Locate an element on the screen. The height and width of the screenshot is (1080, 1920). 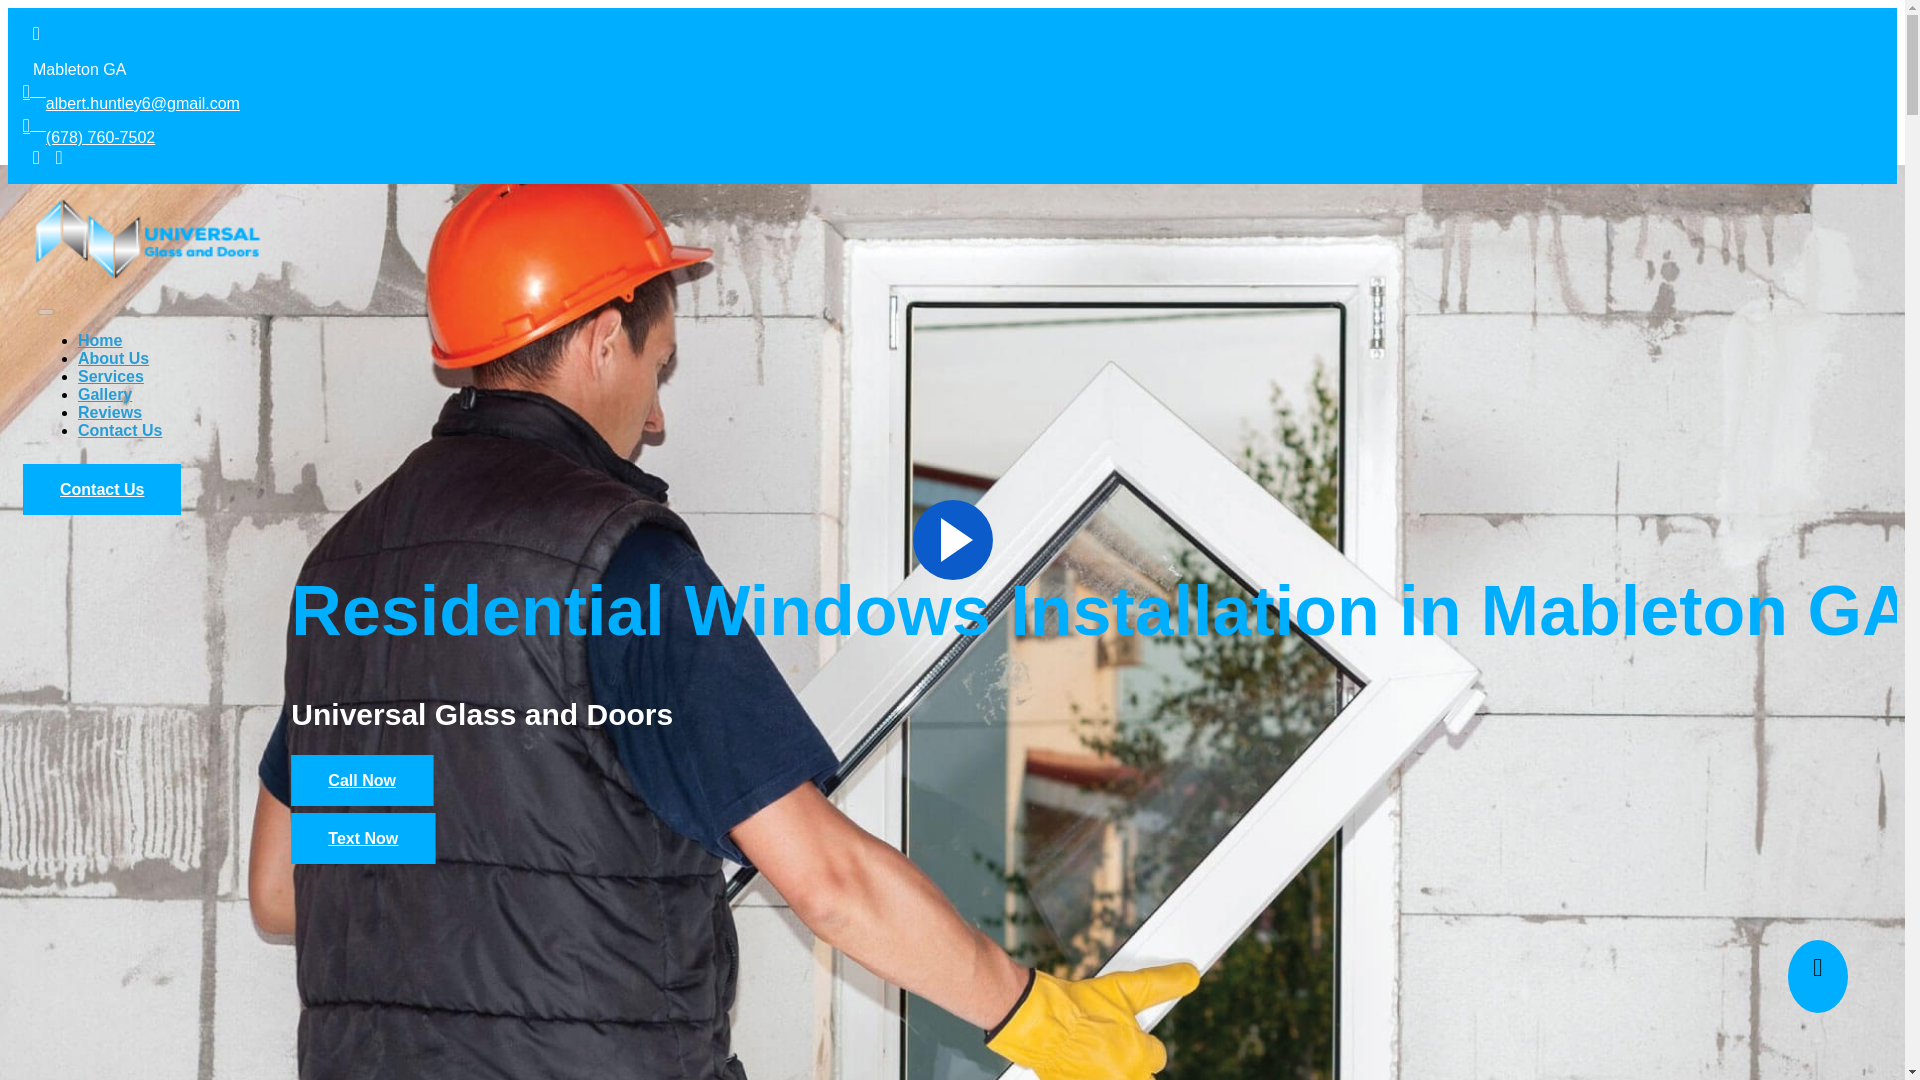
Contact Us is located at coordinates (120, 430).